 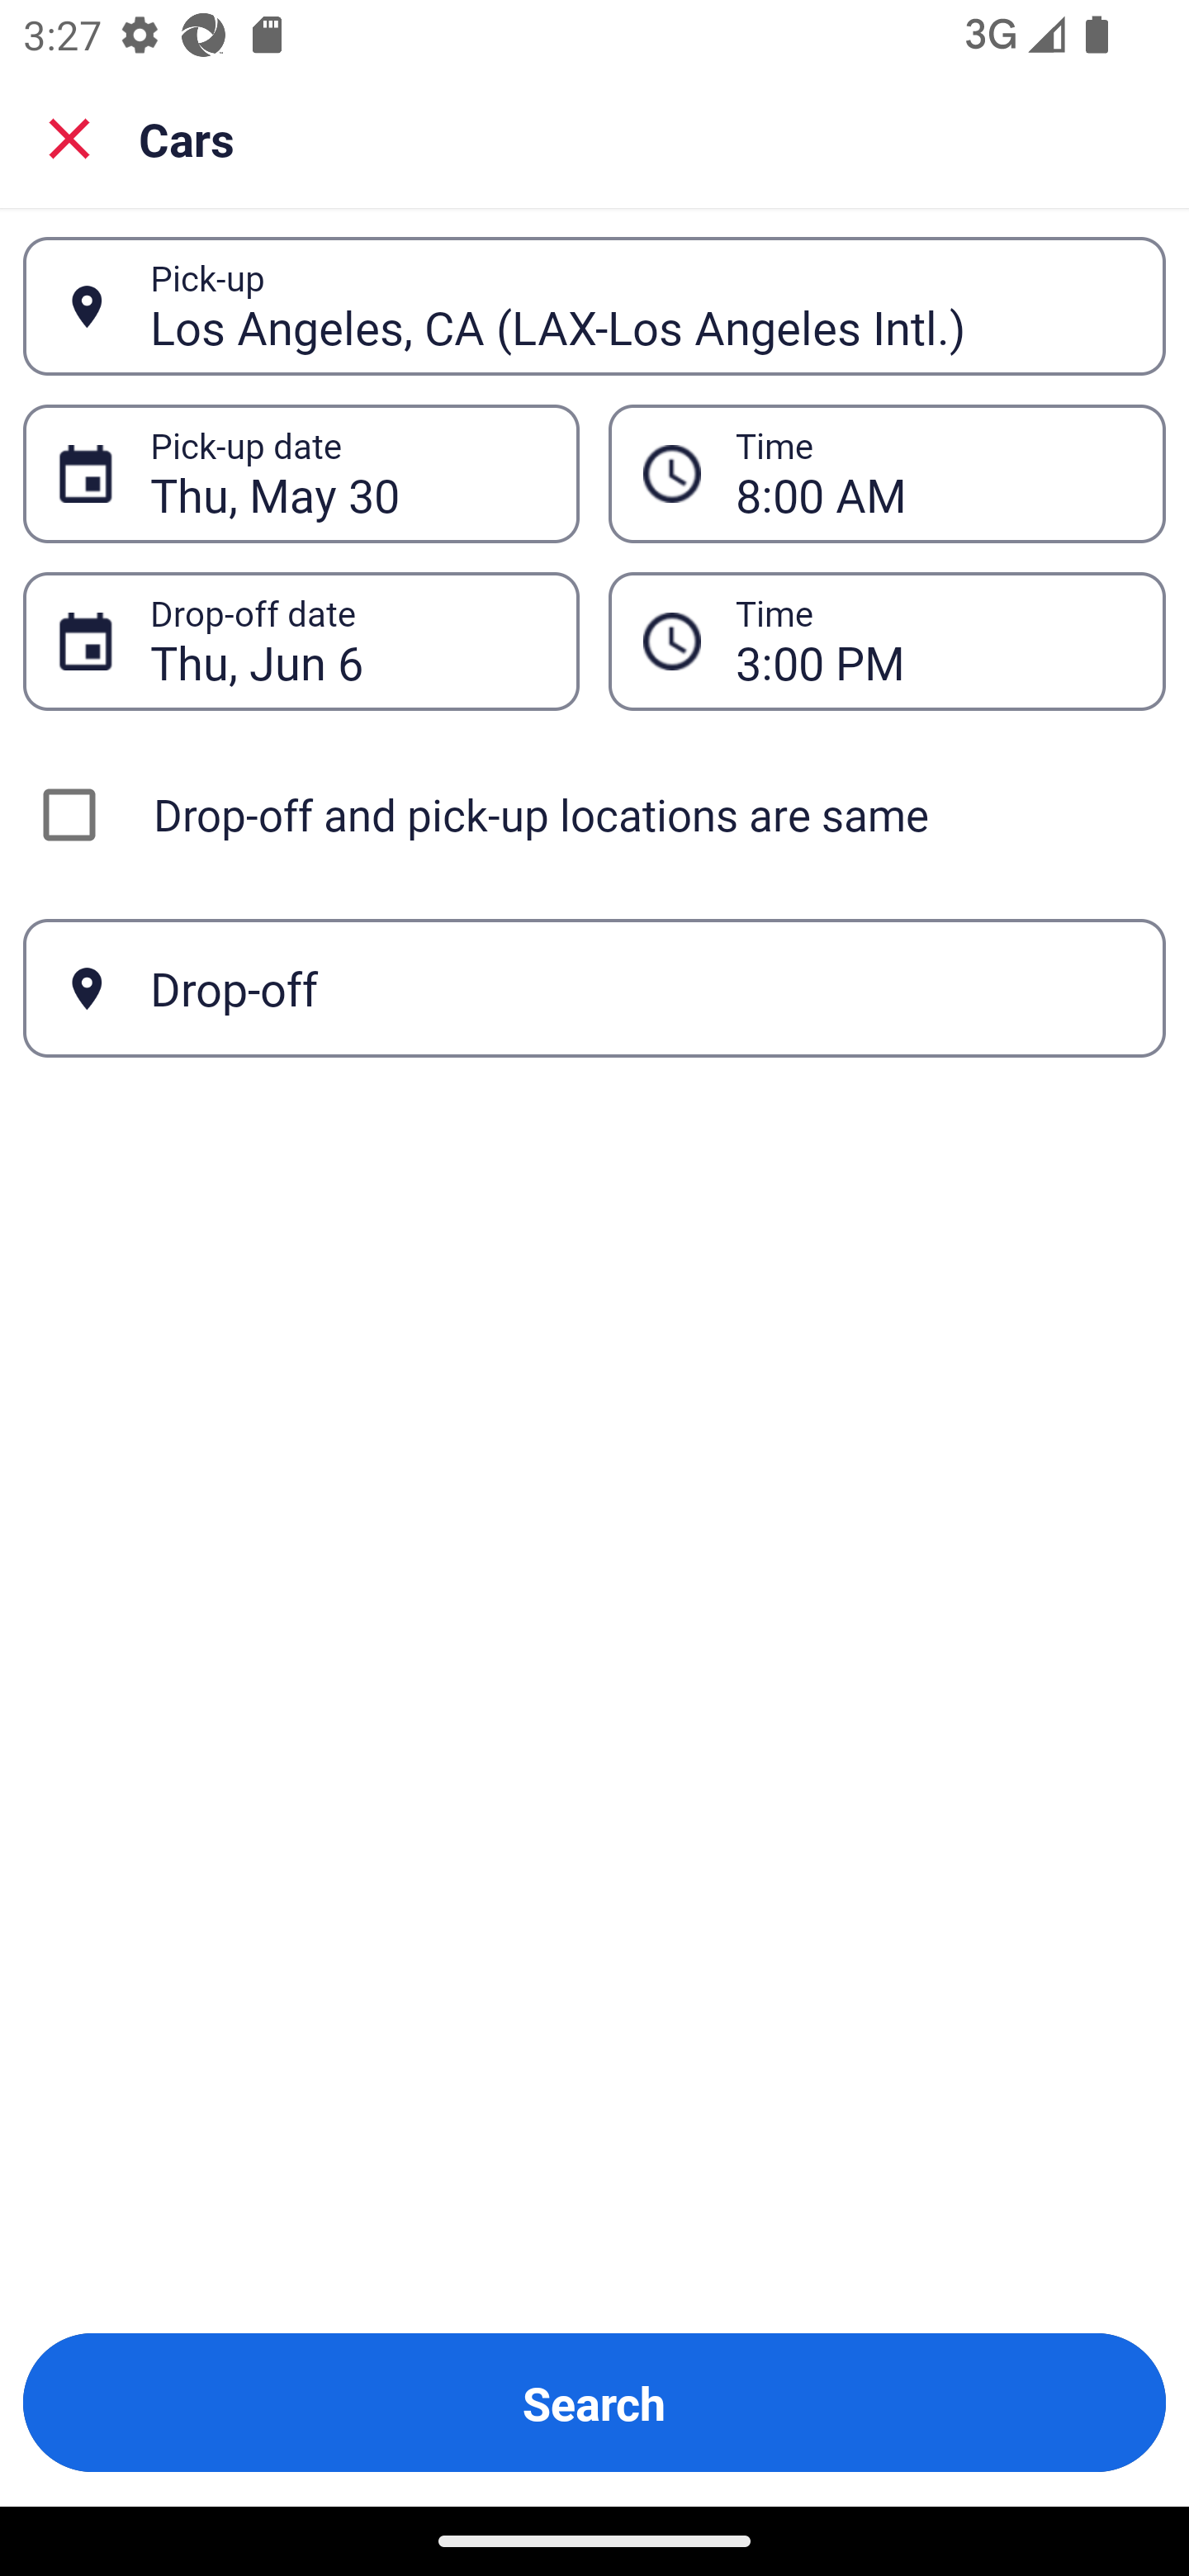 What do you see at coordinates (640, 305) in the screenshot?
I see `Los Angeles, CA (LAX-Los Angeles Intl.)` at bounding box center [640, 305].